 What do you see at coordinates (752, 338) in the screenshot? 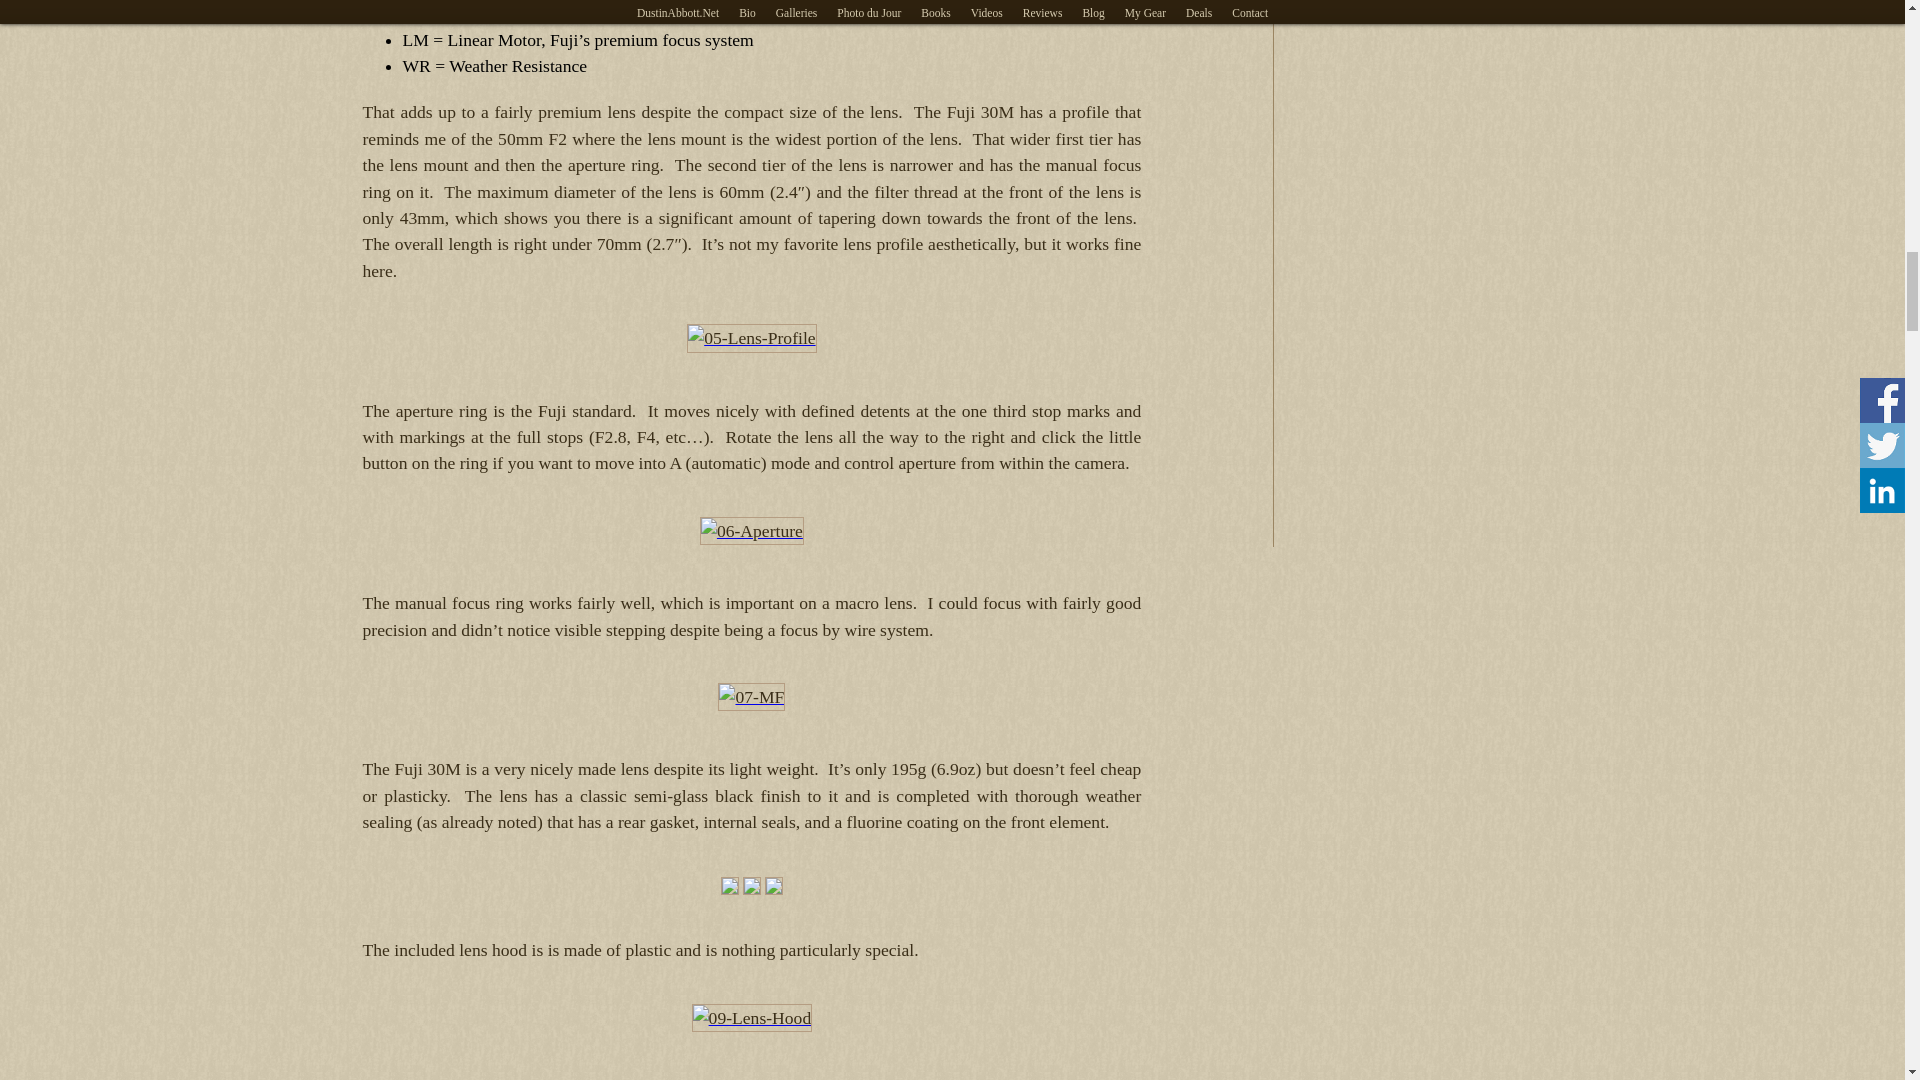
I see `05-Lens-Profile` at bounding box center [752, 338].